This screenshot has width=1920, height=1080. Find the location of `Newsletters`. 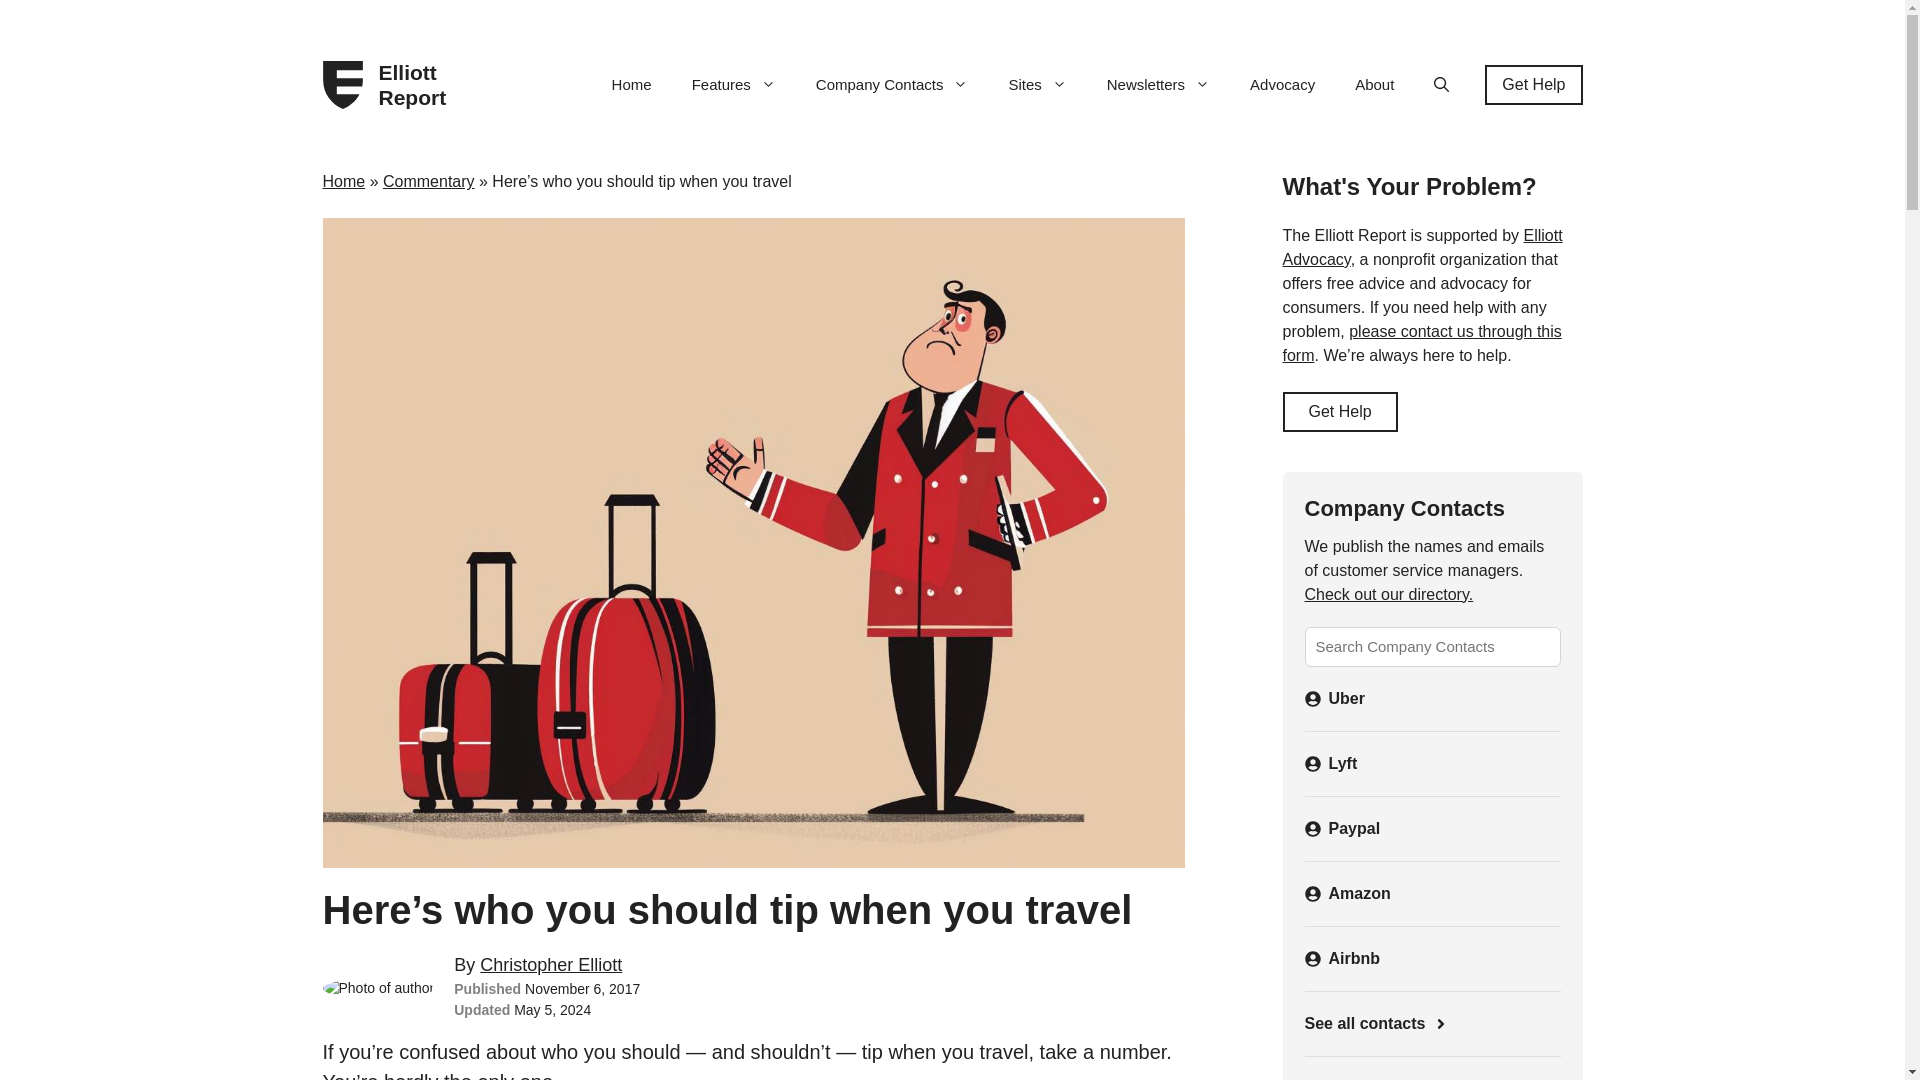

Newsletters is located at coordinates (1158, 85).